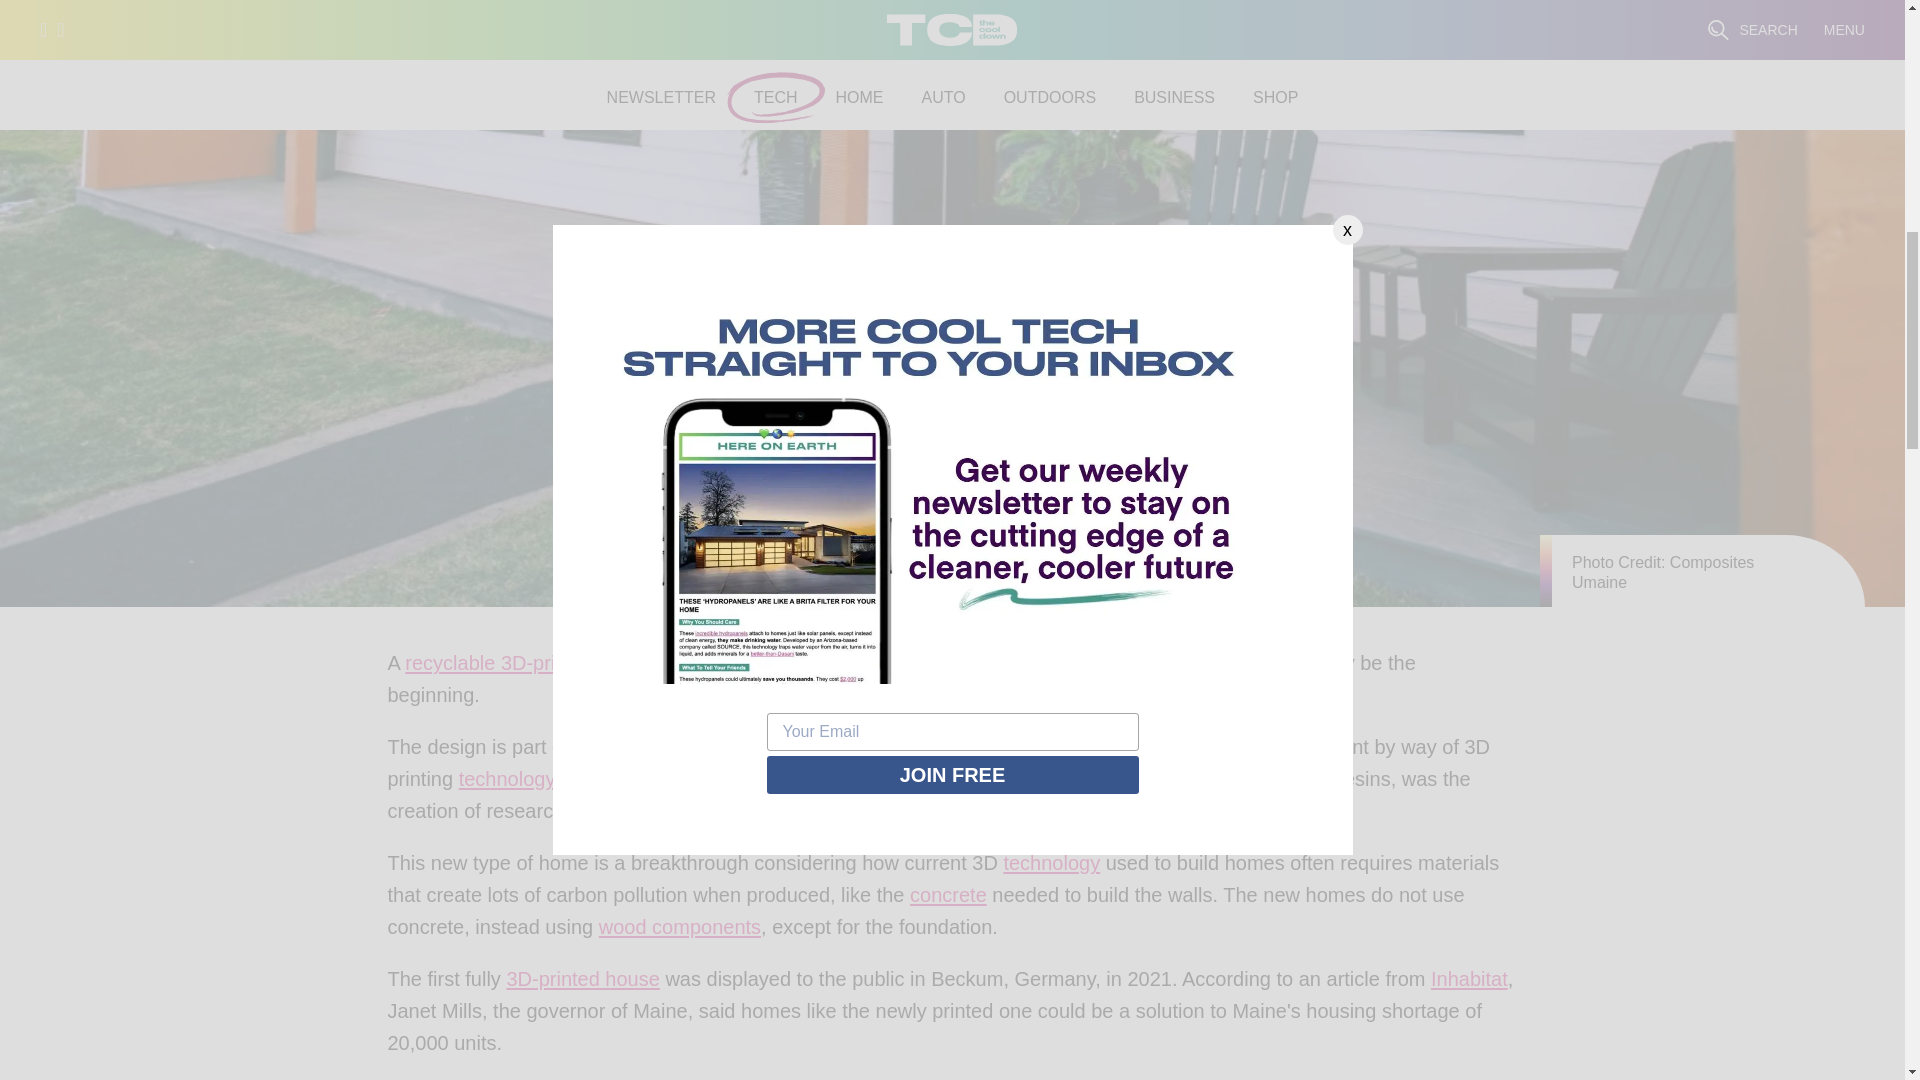  I want to click on concrete, so click(948, 900).